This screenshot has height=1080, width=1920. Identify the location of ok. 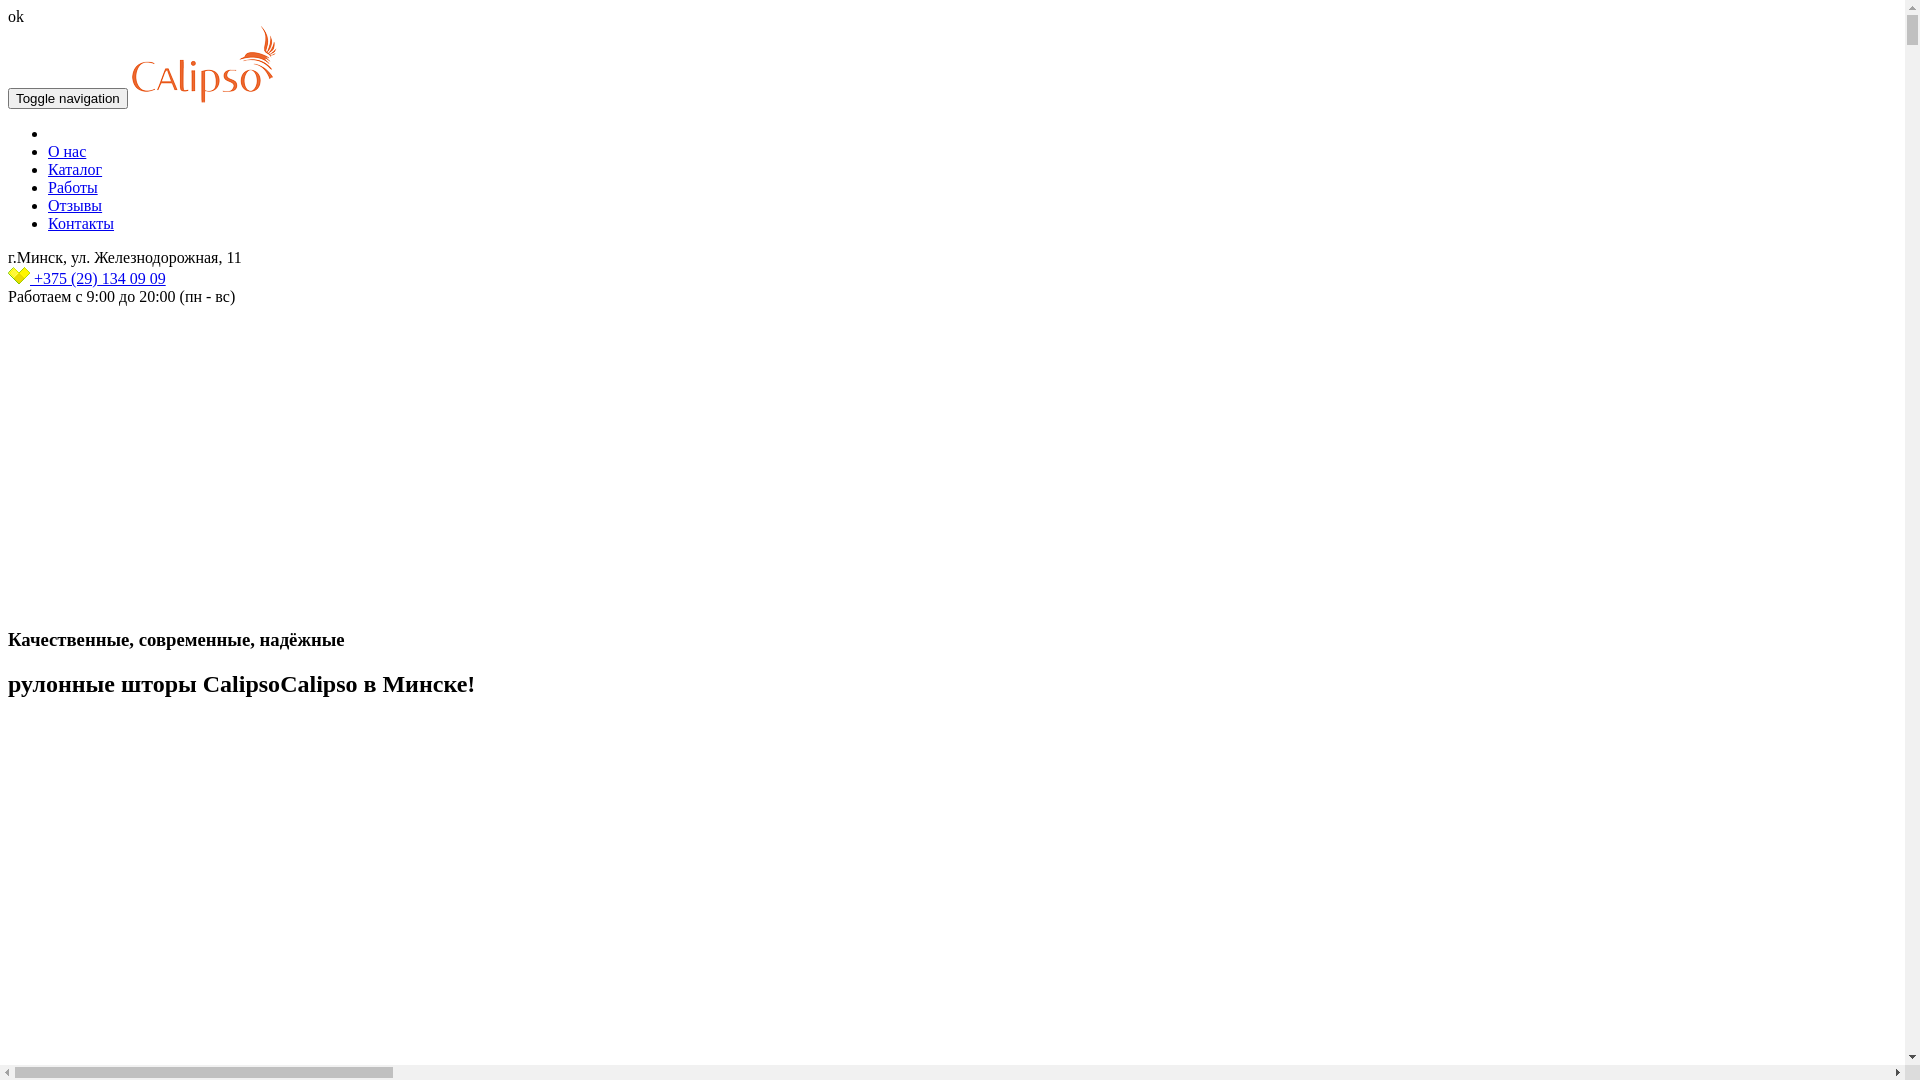
(16, 16).